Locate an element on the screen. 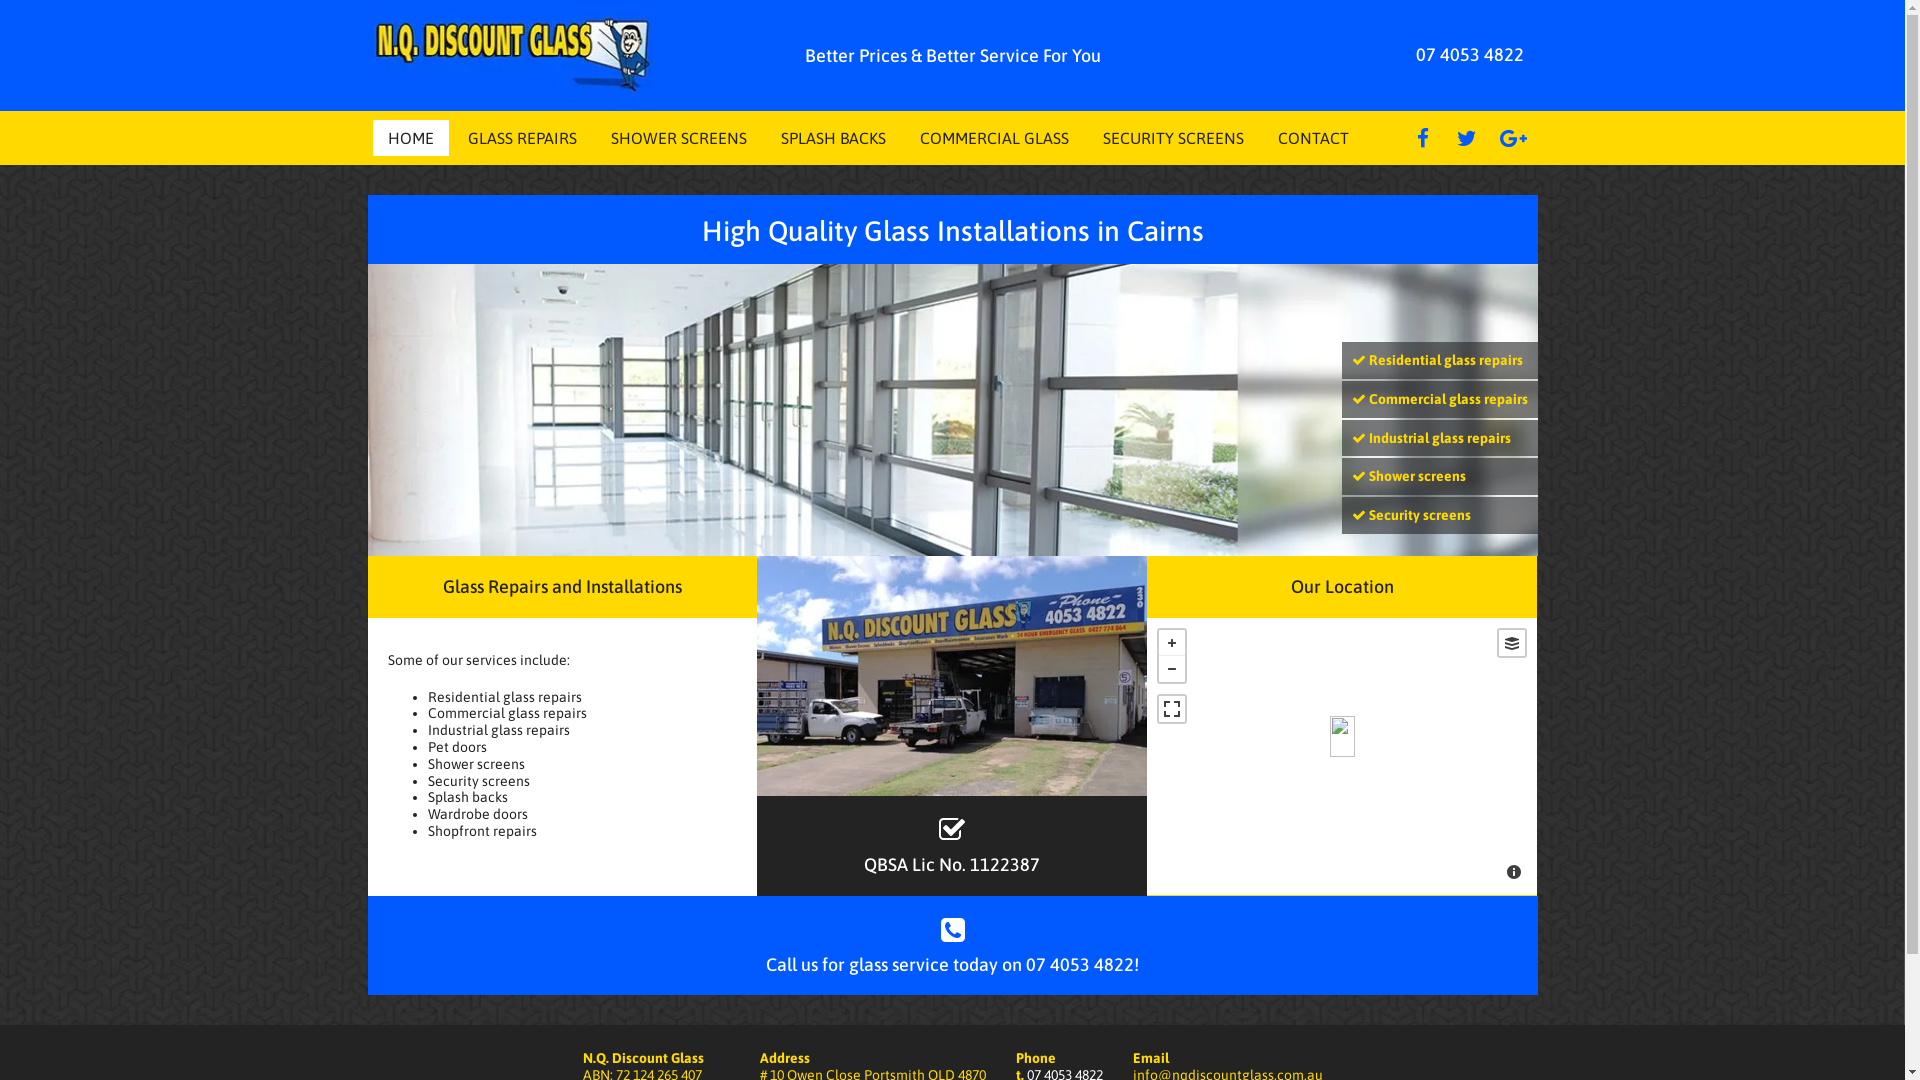  GLASS REPAIRS is located at coordinates (522, 138).